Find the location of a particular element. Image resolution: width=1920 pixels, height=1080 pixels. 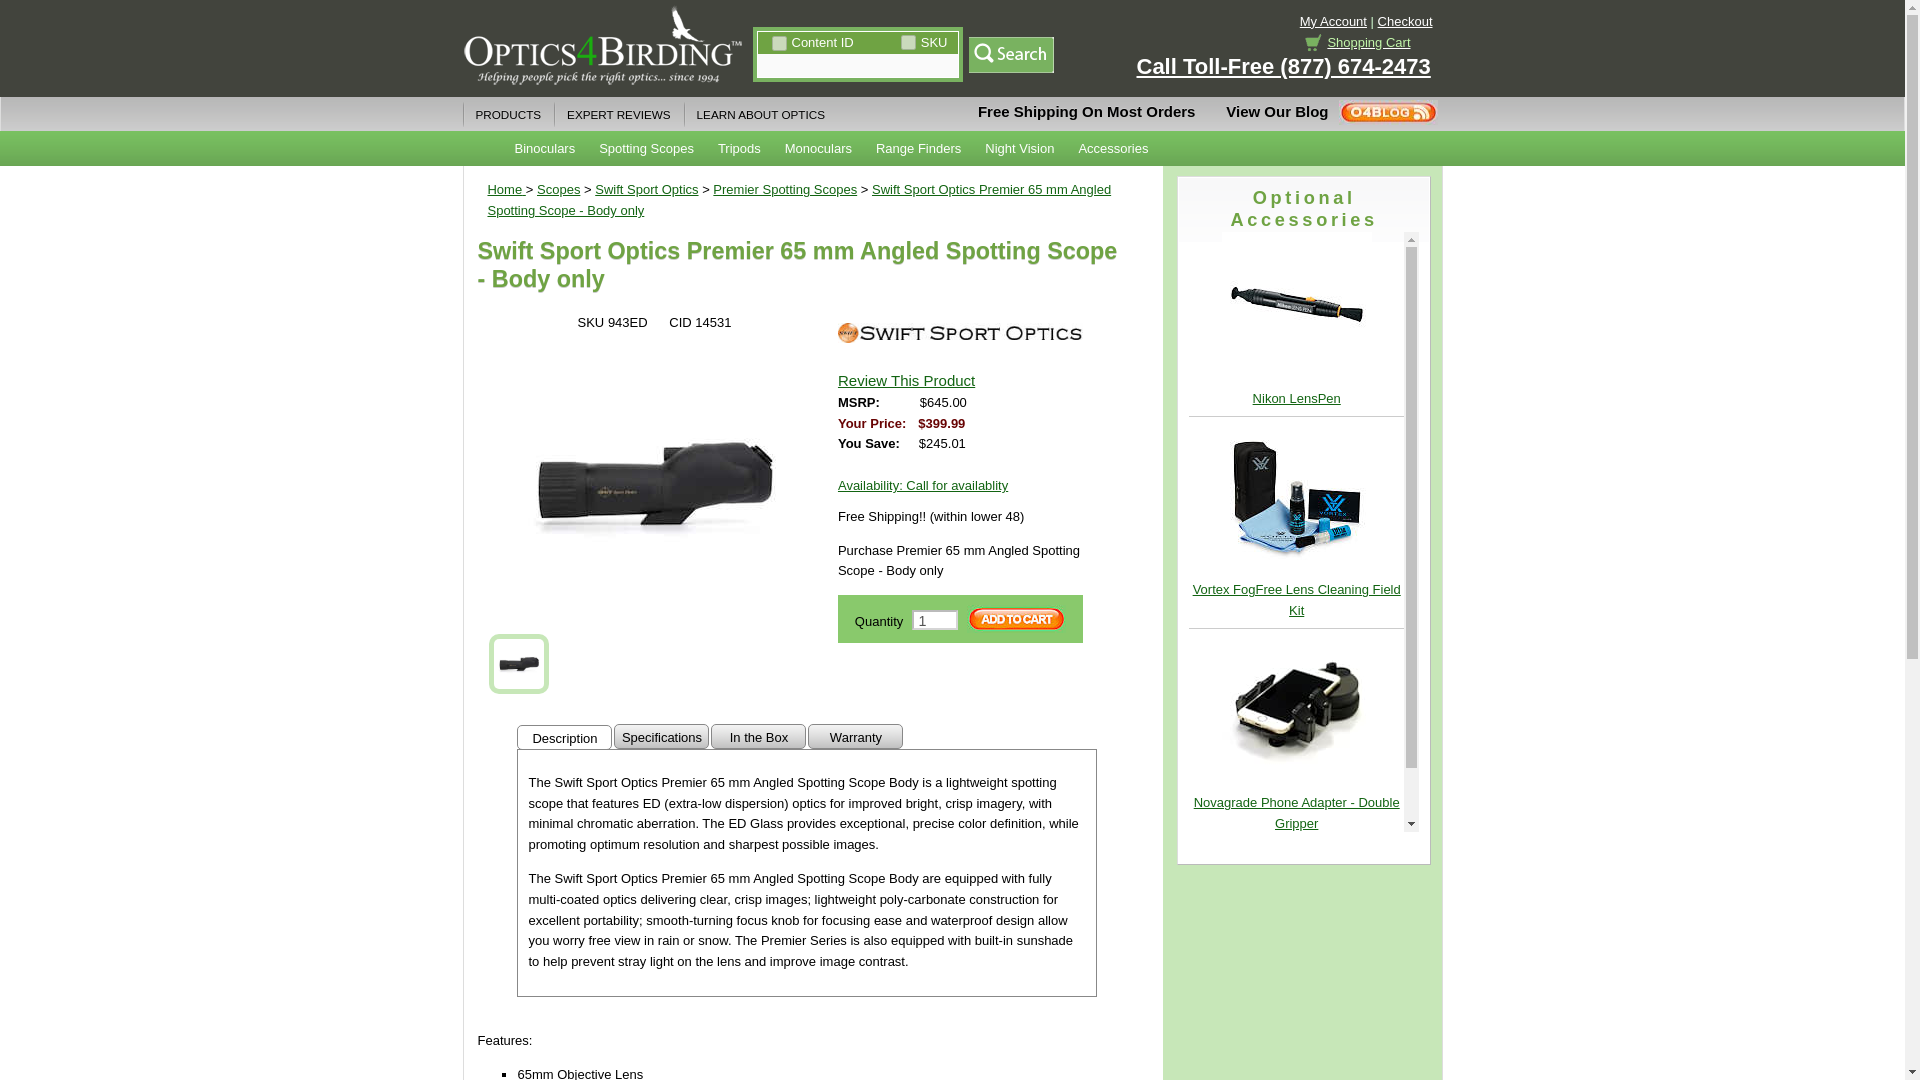

Spotting Scopes is located at coordinates (646, 148).